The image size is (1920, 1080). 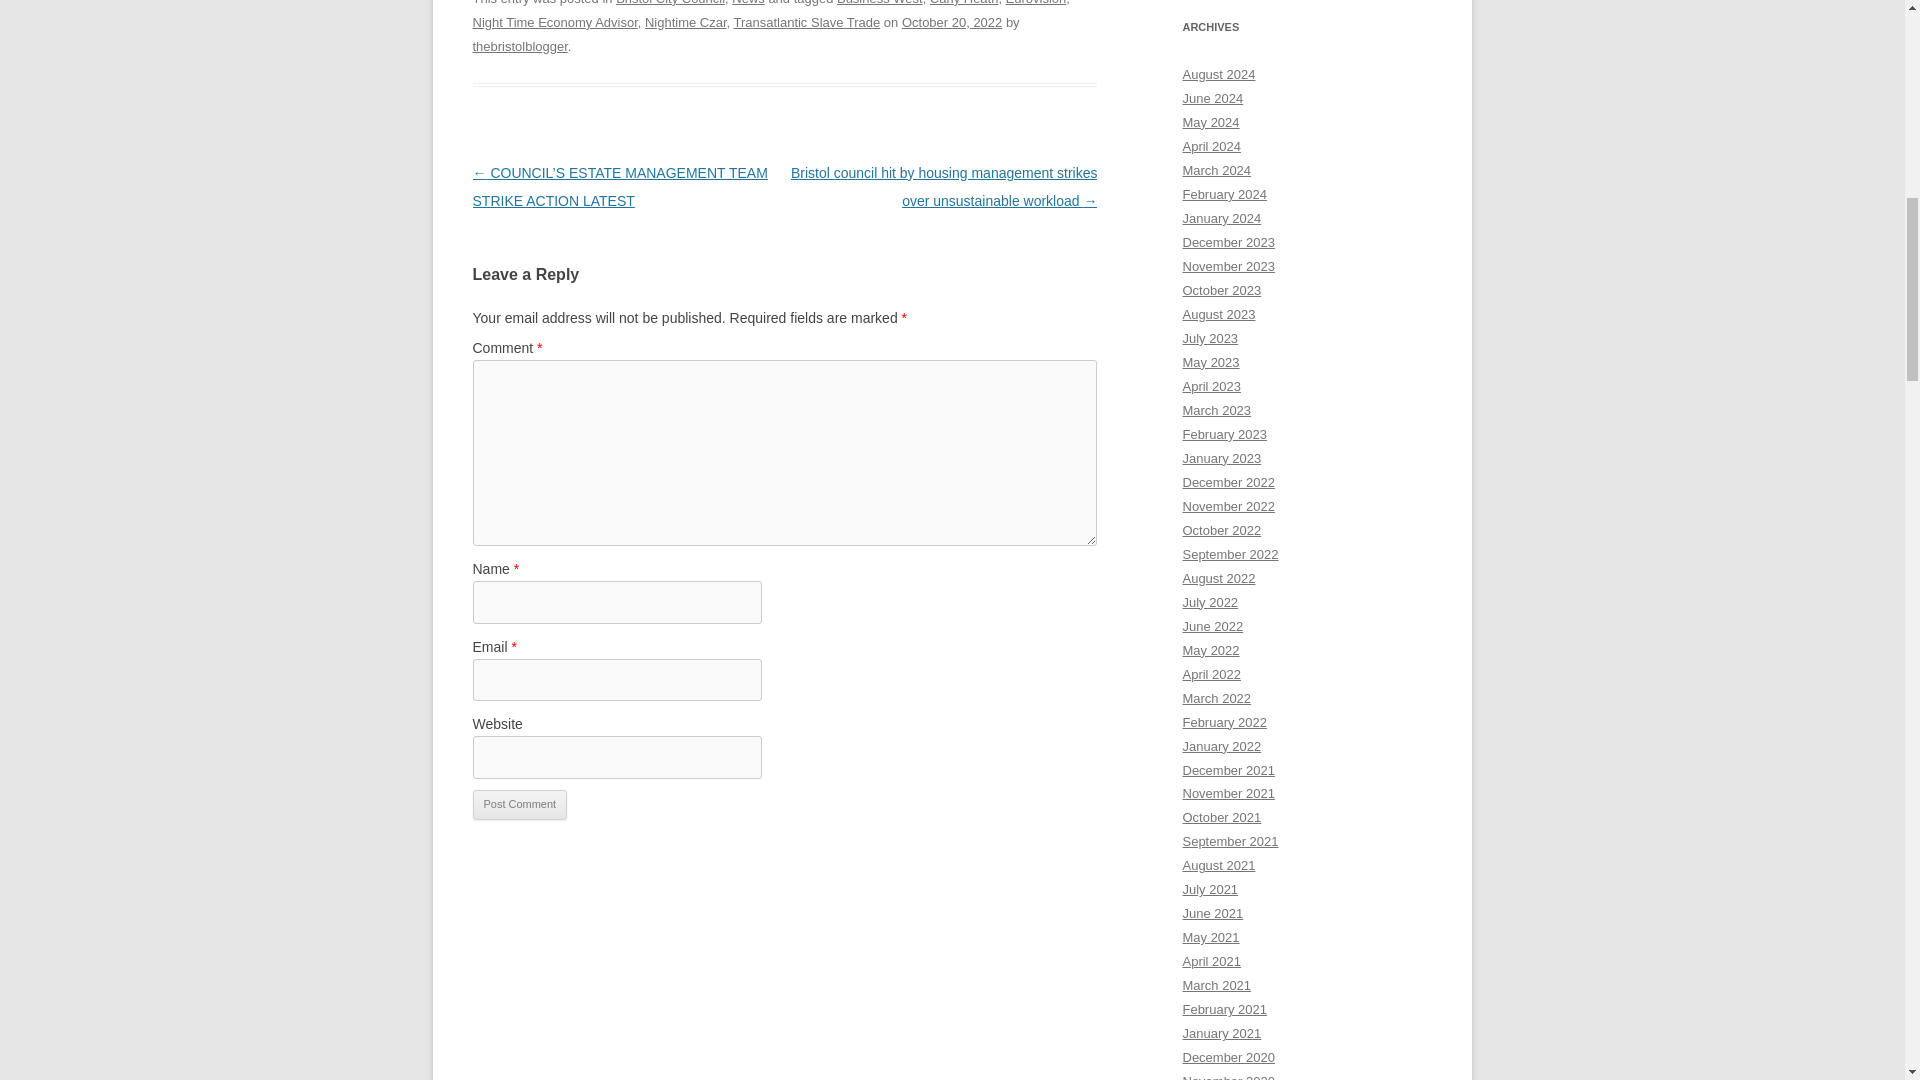 I want to click on News, so click(x=748, y=3).